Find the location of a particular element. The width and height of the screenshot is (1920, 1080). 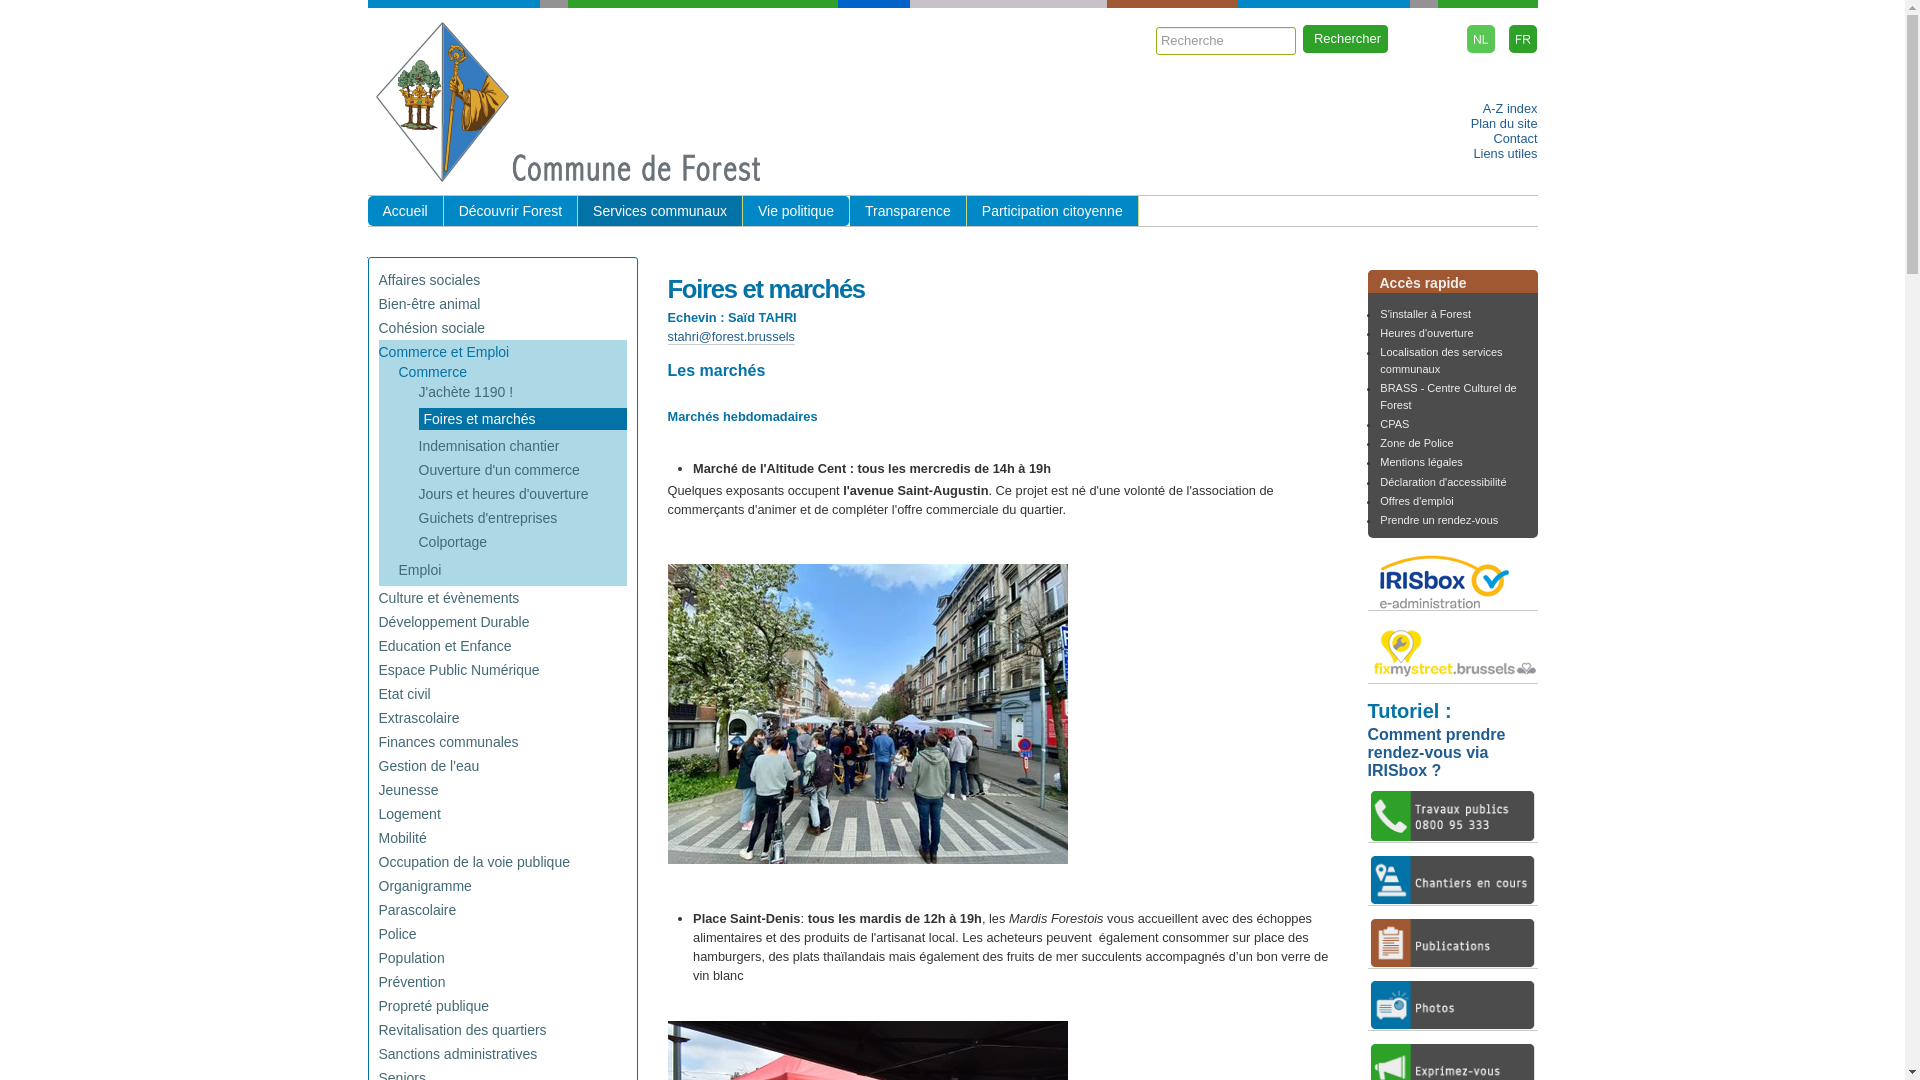

Etat civil is located at coordinates (404, 694).